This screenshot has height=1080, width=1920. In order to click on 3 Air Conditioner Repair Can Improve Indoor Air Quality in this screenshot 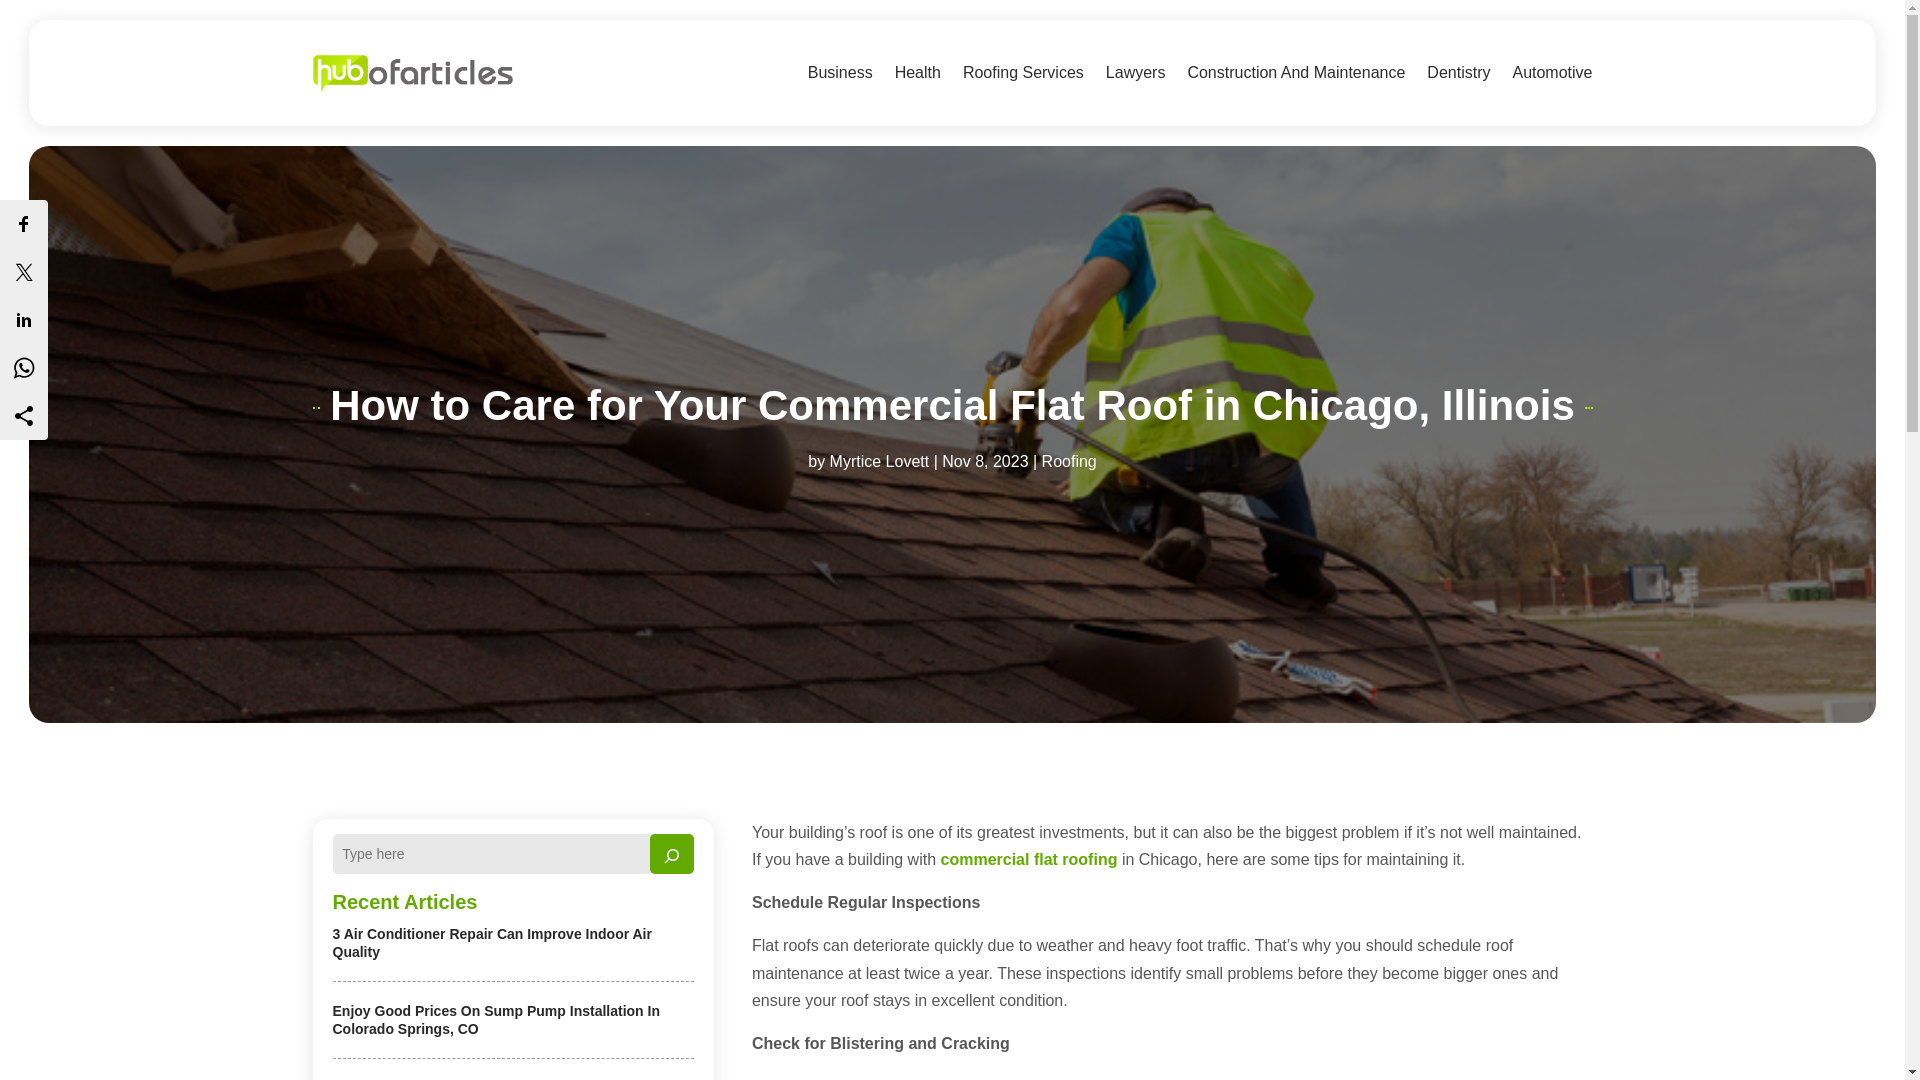, I will do `click(491, 942)`.